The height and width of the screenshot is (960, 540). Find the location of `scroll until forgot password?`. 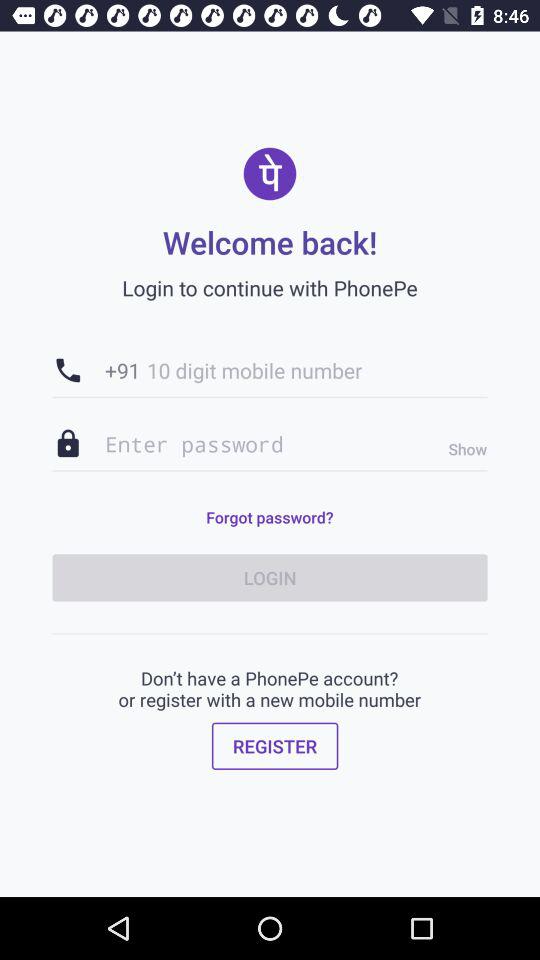

scroll until forgot password? is located at coordinates (269, 517).